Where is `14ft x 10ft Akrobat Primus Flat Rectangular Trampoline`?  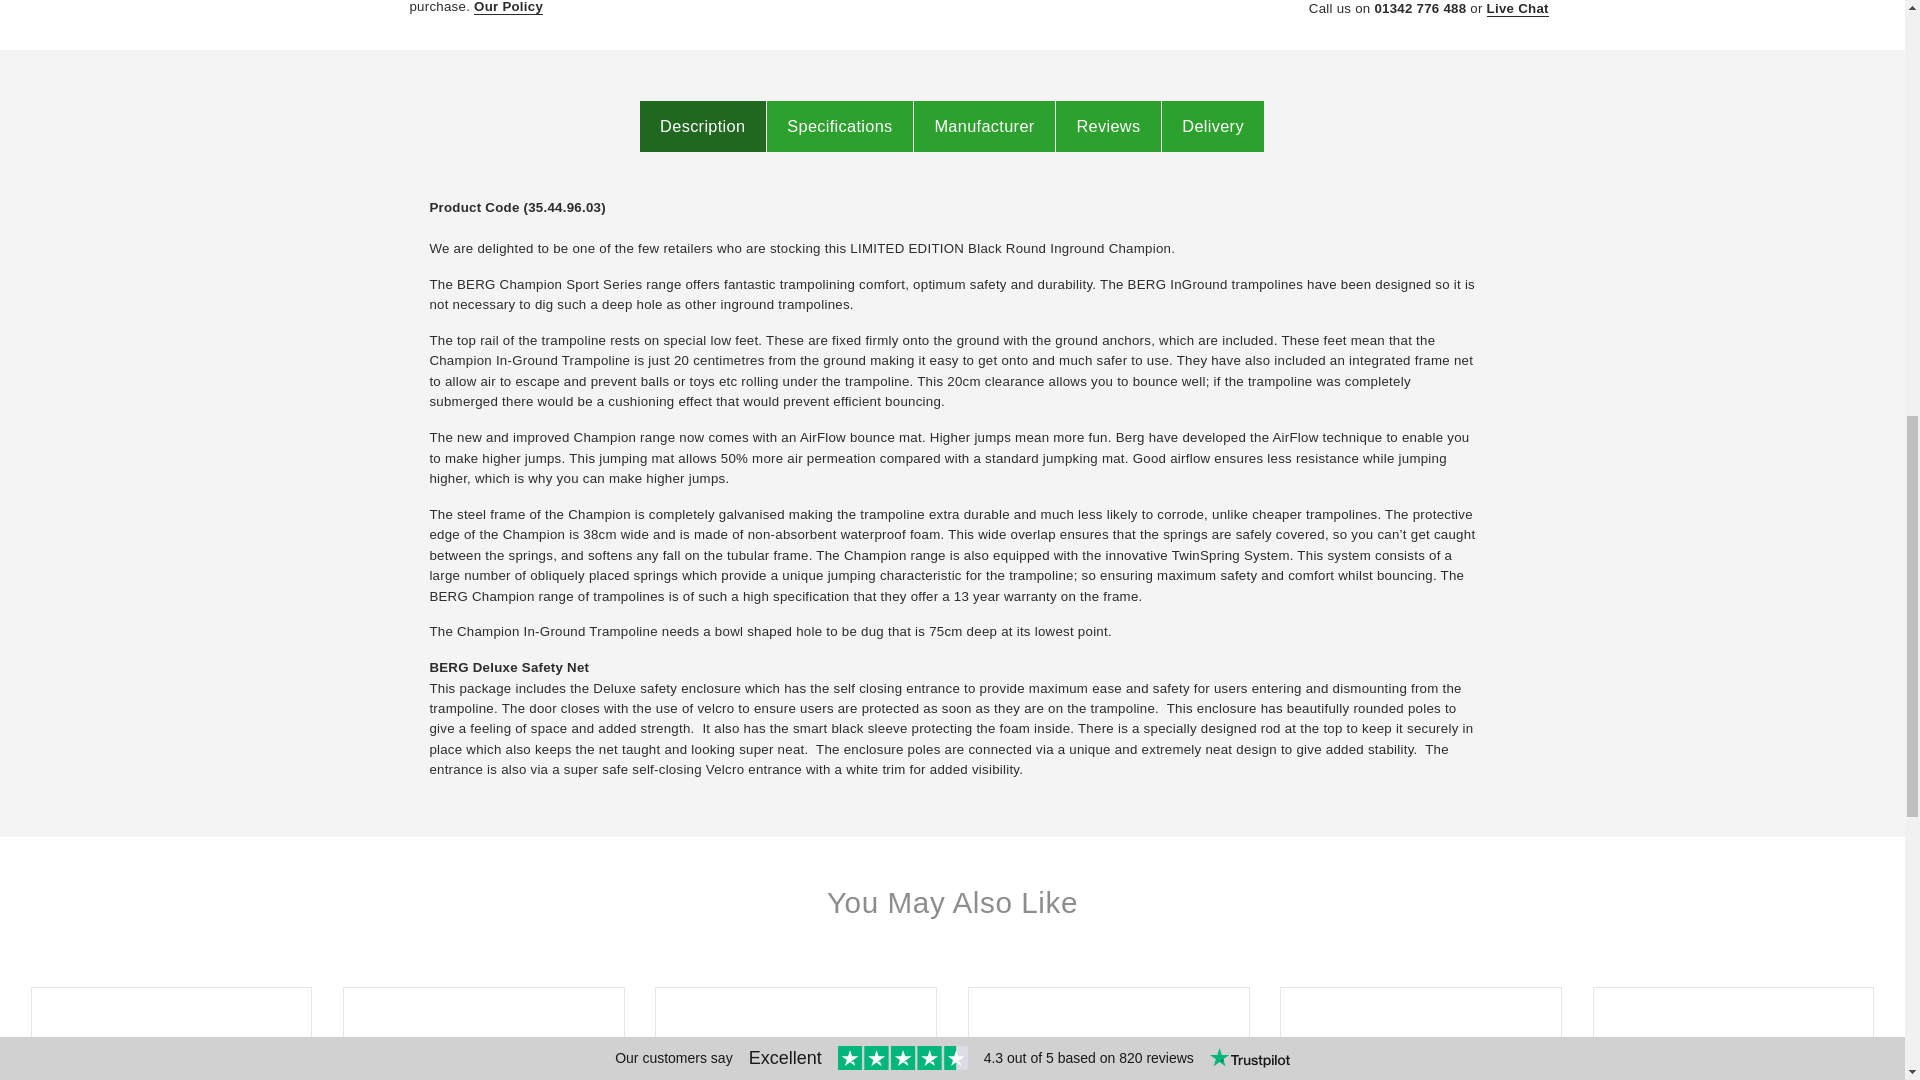 14ft x 10ft Akrobat Primus Flat Rectangular Trampoline is located at coordinates (483, 1054).